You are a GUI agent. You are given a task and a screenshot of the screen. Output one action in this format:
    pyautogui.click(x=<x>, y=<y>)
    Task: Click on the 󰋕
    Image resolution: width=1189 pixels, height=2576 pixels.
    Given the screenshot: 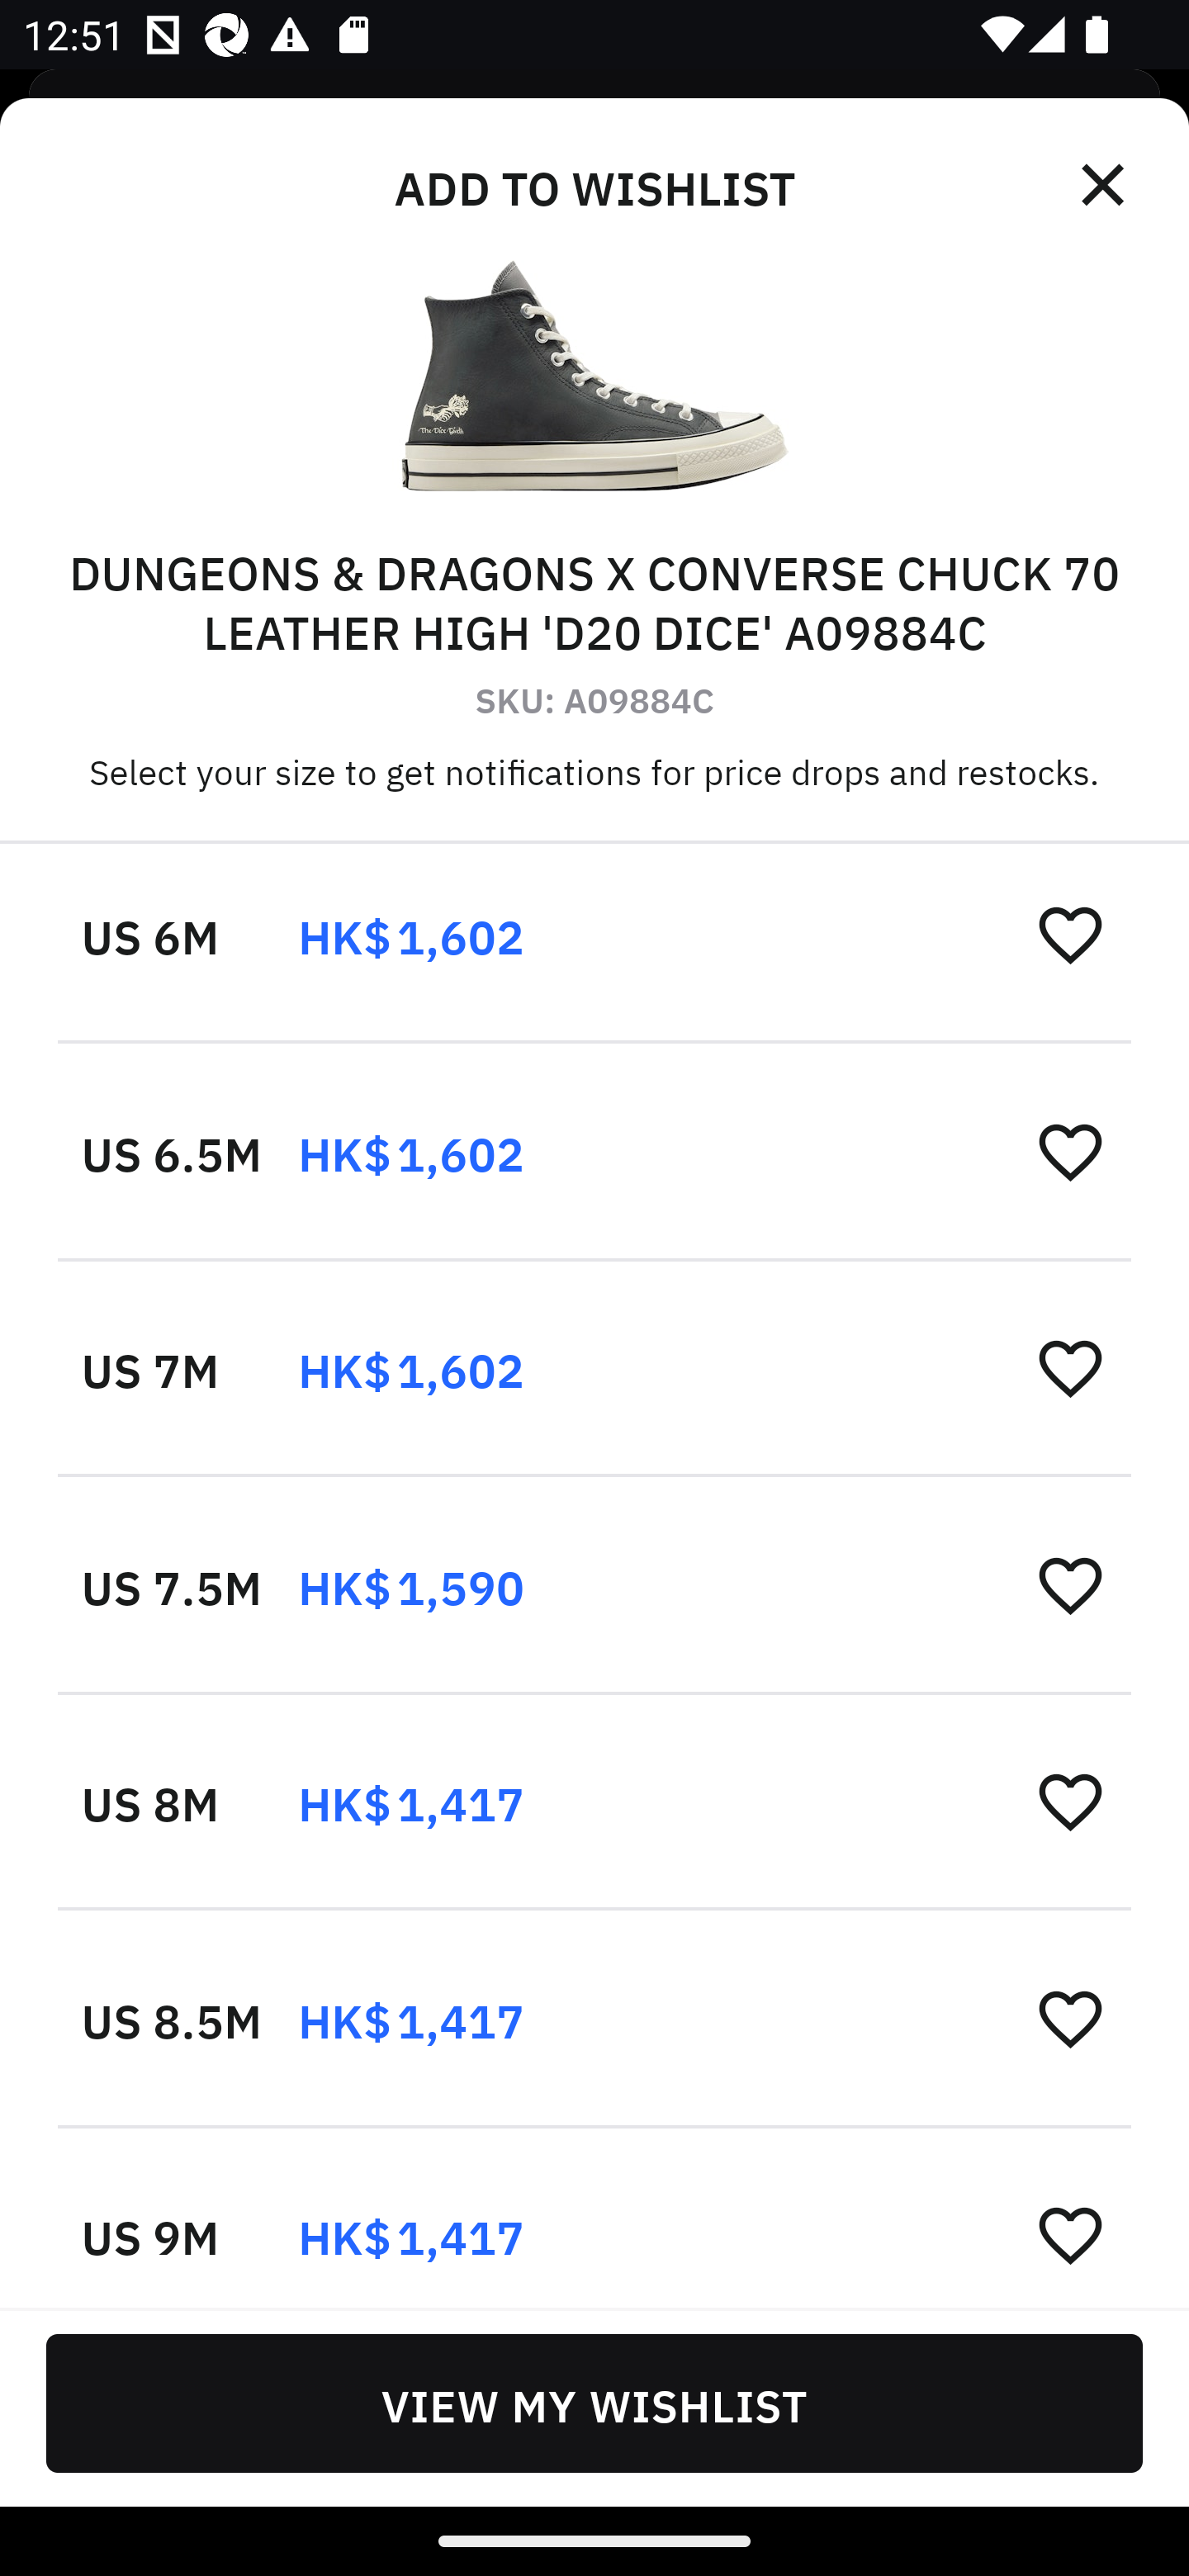 What is the action you would take?
    pyautogui.click(x=1070, y=1585)
    